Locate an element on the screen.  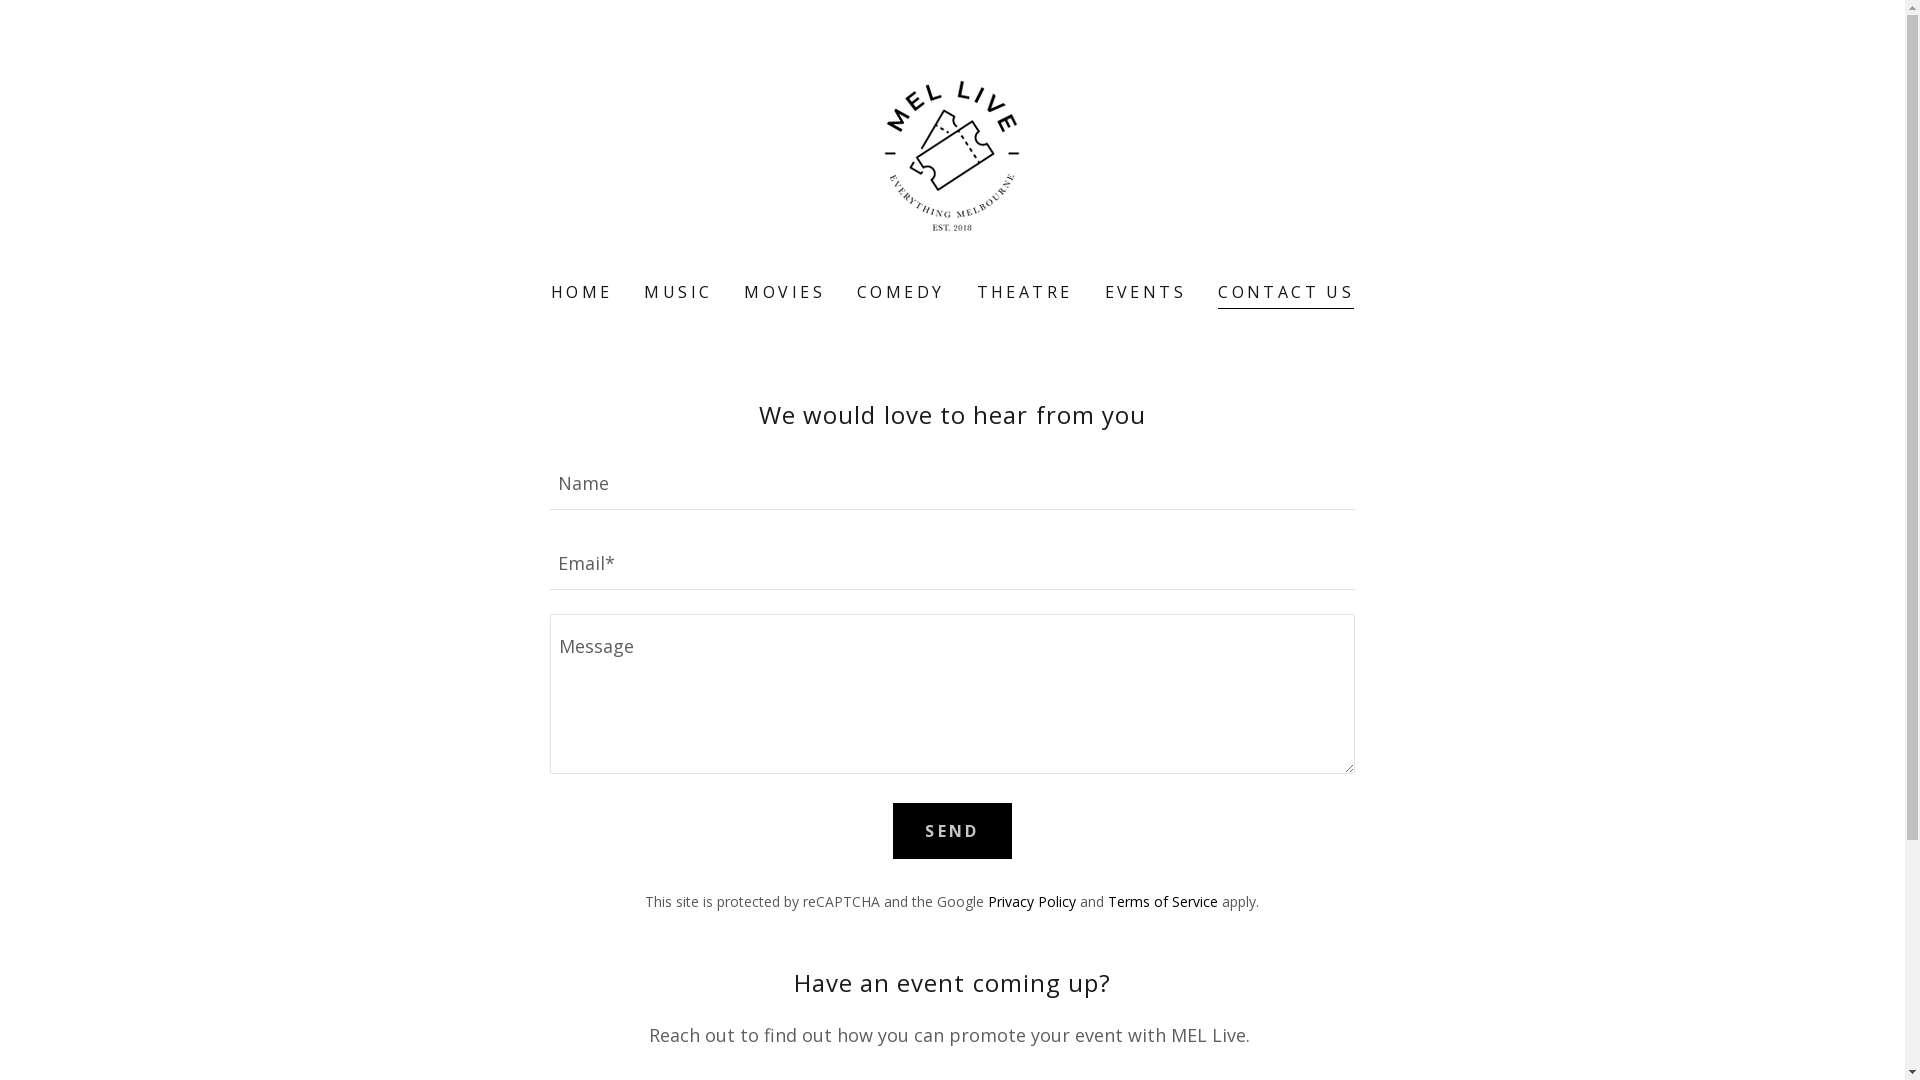
HOME is located at coordinates (582, 292).